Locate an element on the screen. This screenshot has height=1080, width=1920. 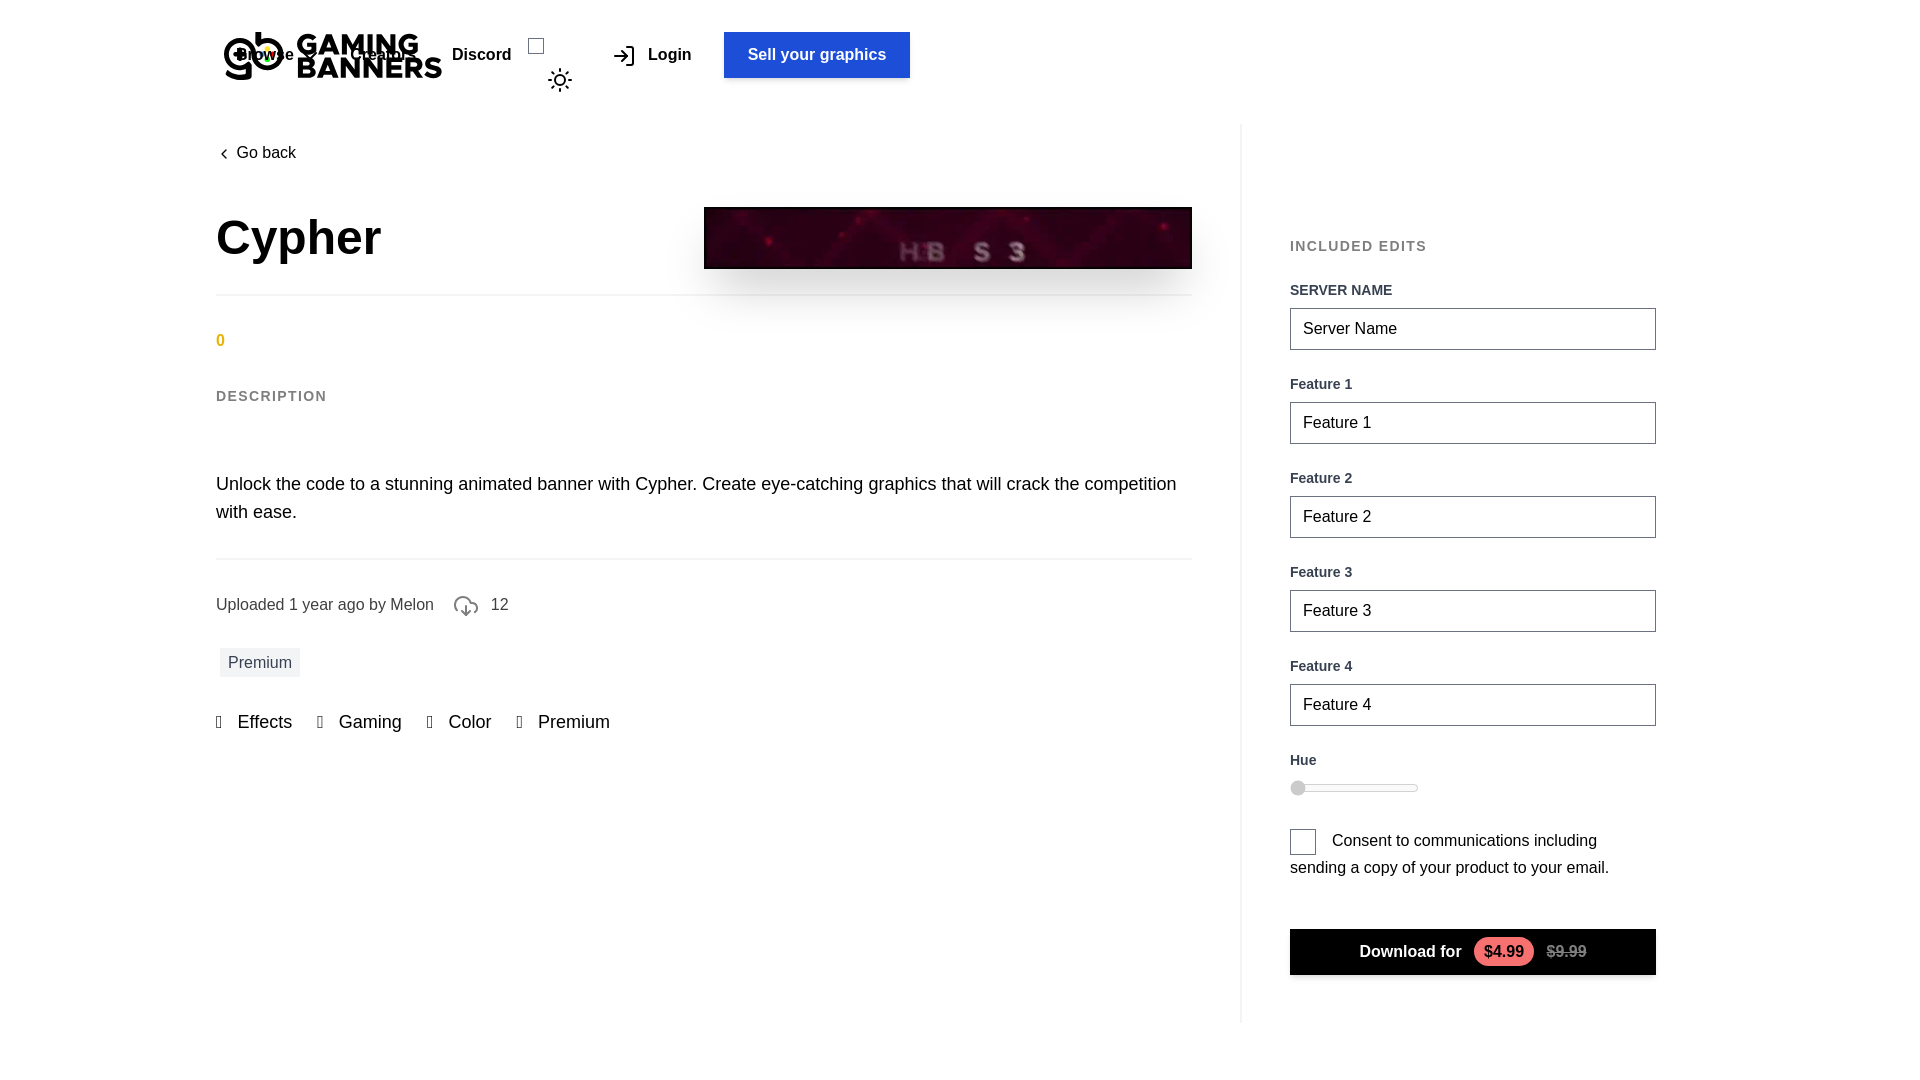
Feature 4 is located at coordinates (1472, 704).